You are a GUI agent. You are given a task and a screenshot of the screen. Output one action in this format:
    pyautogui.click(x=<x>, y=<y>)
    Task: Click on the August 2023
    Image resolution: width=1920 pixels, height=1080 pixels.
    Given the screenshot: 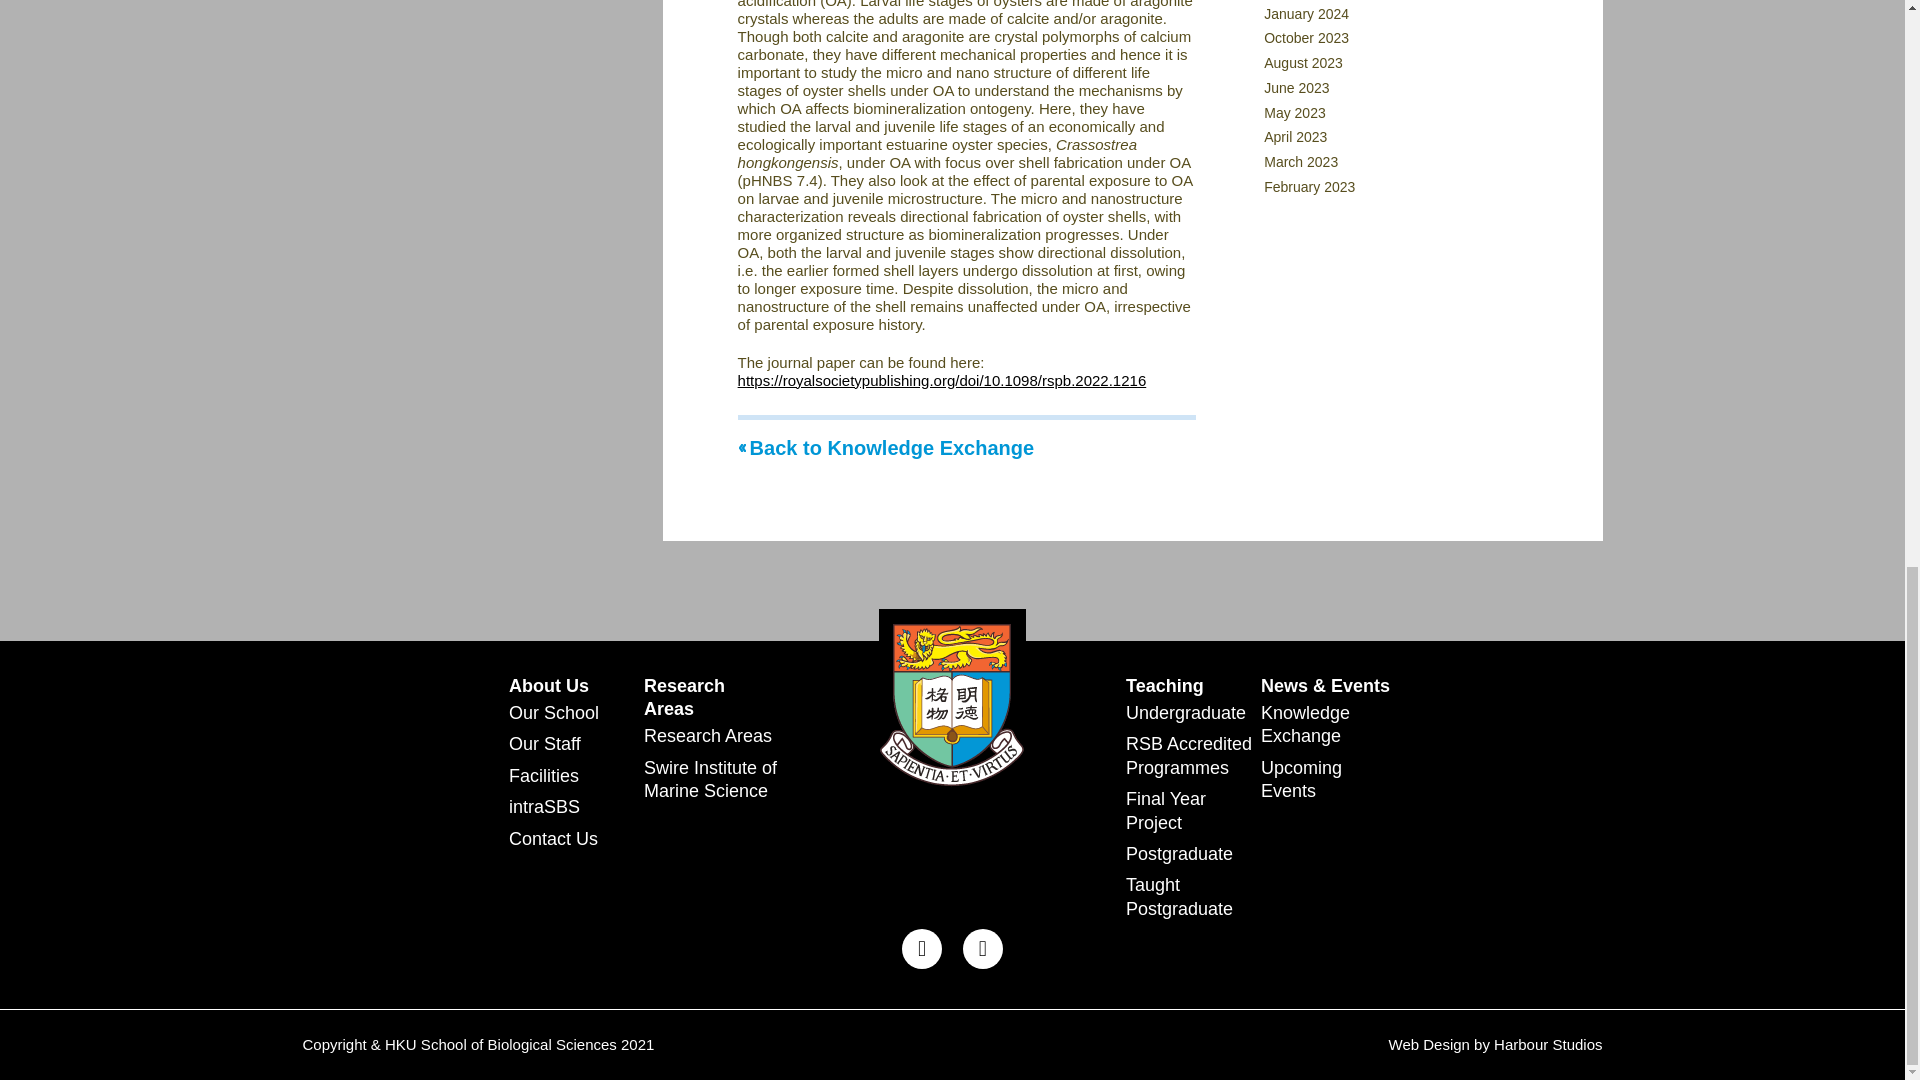 What is the action you would take?
    pyautogui.click(x=1302, y=63)
    